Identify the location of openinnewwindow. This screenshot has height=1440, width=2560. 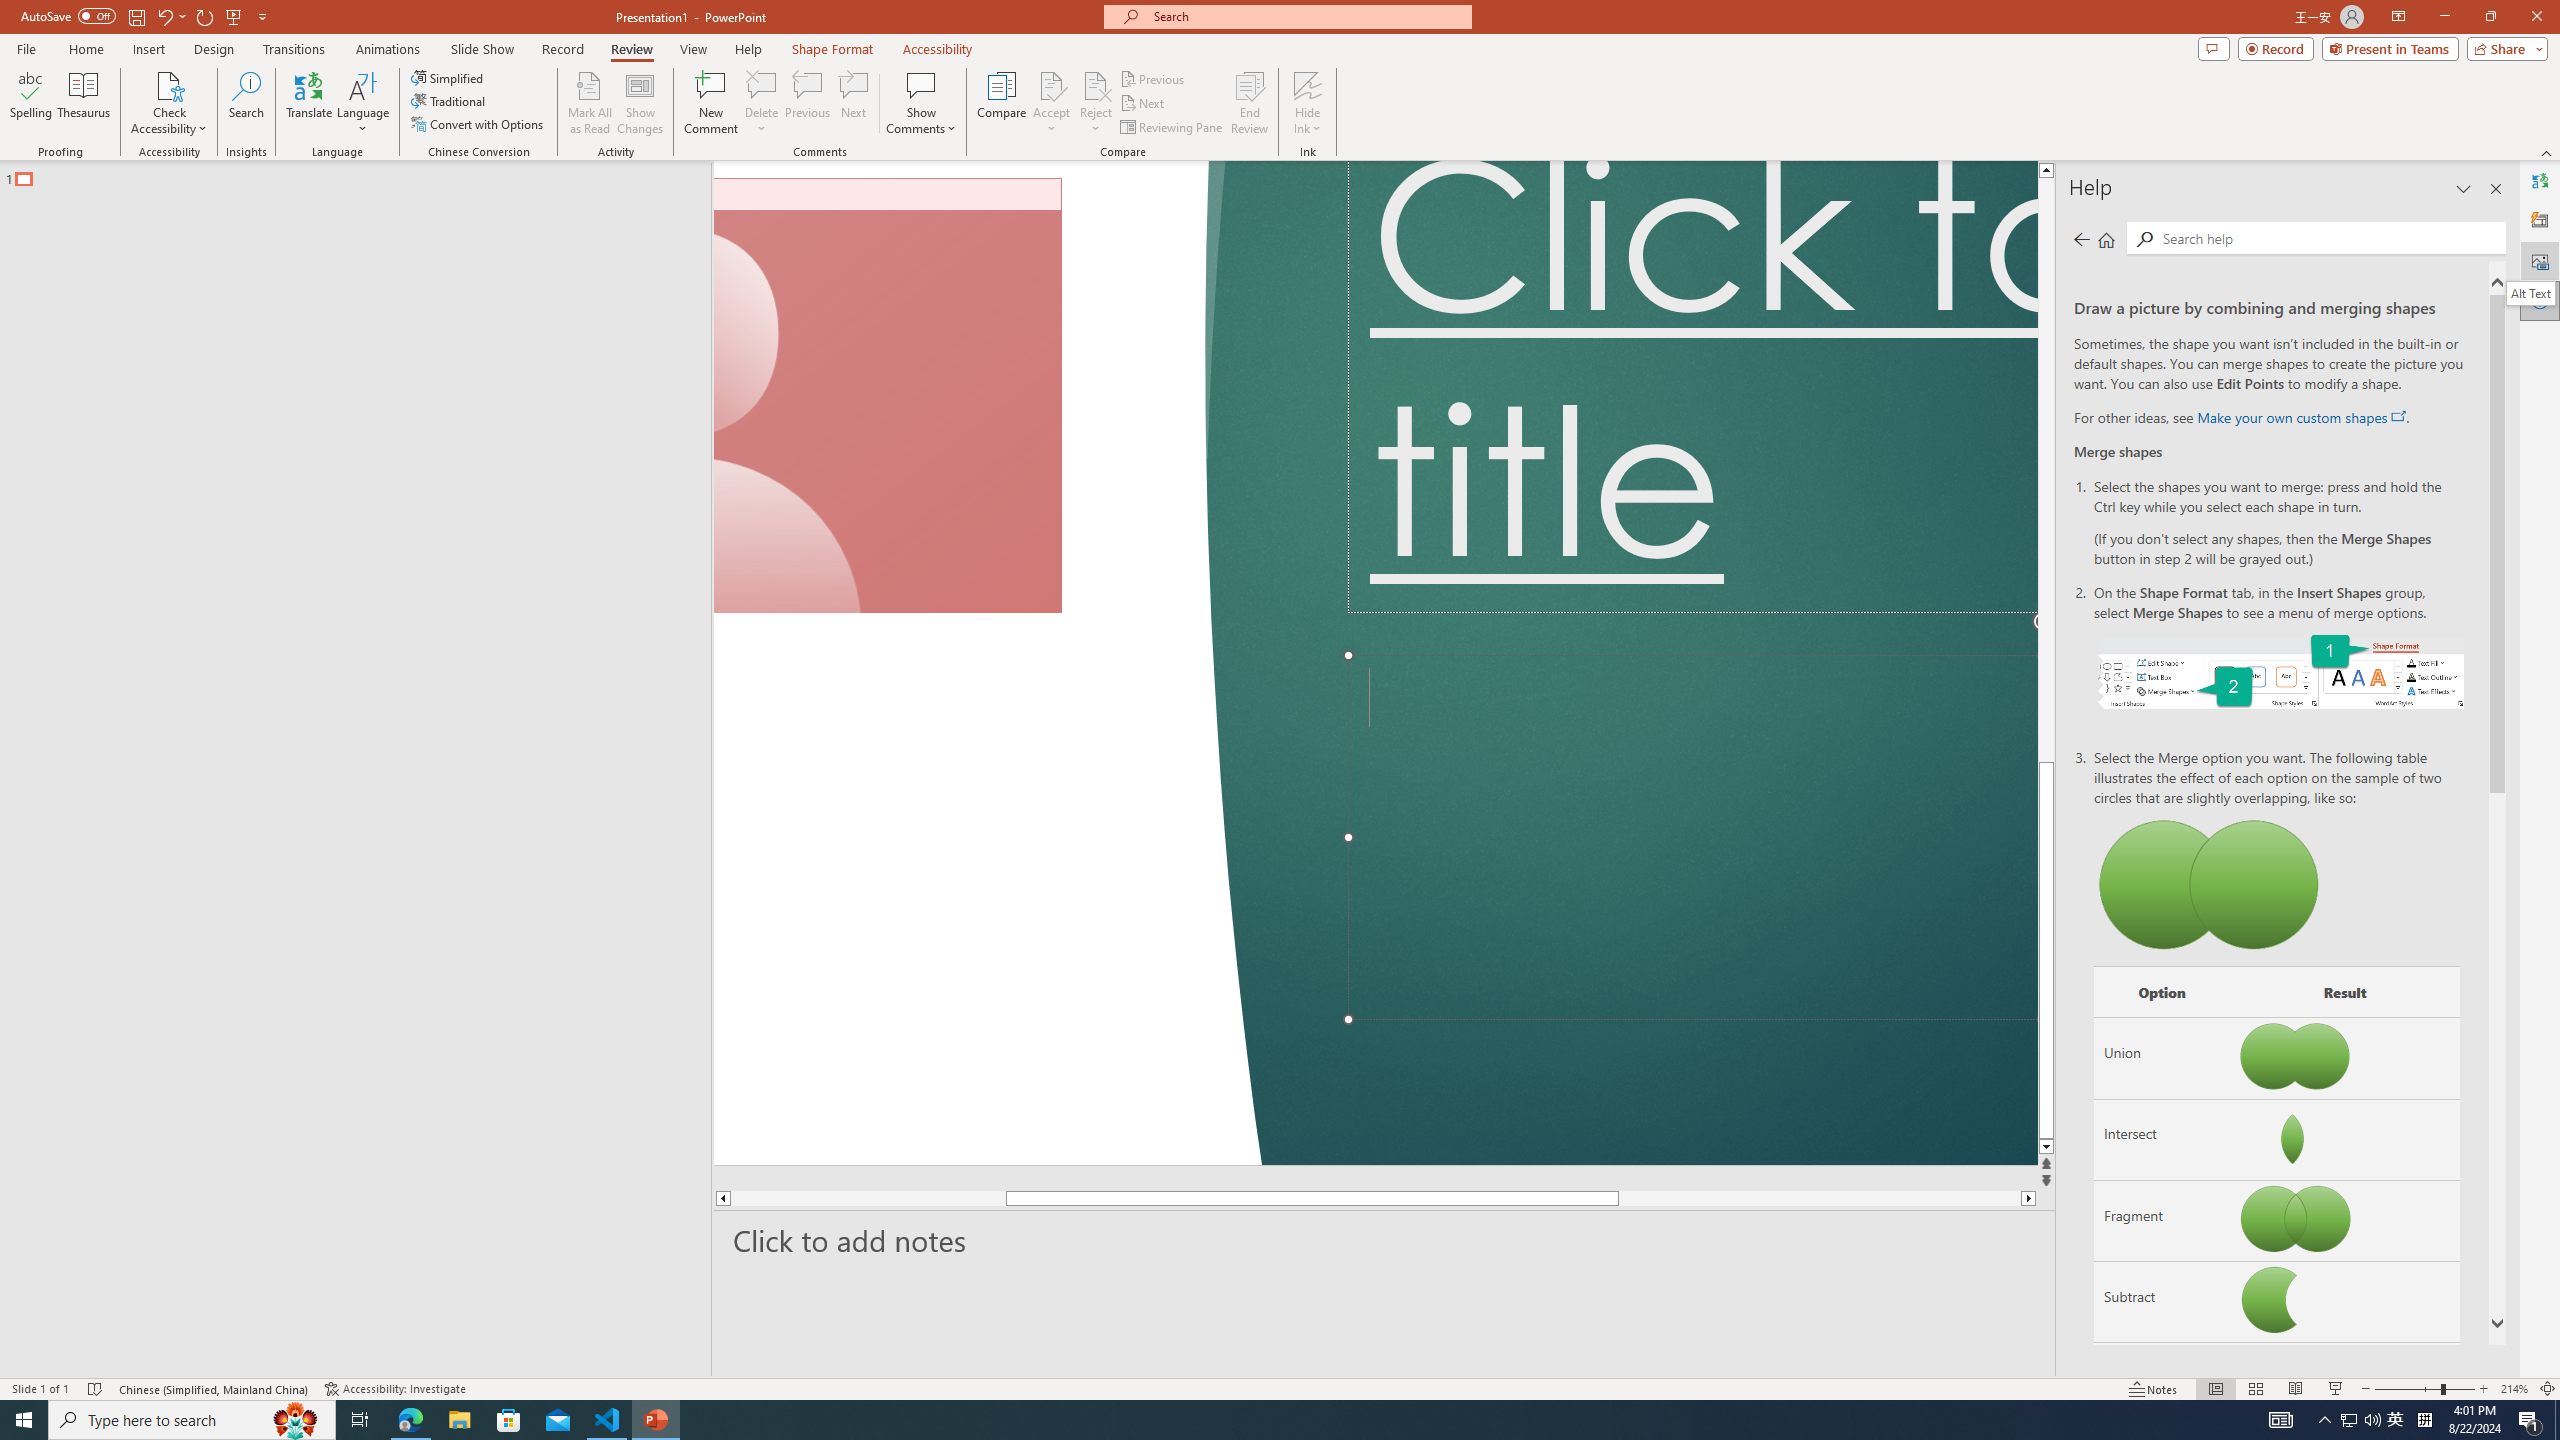
(2398, 417).